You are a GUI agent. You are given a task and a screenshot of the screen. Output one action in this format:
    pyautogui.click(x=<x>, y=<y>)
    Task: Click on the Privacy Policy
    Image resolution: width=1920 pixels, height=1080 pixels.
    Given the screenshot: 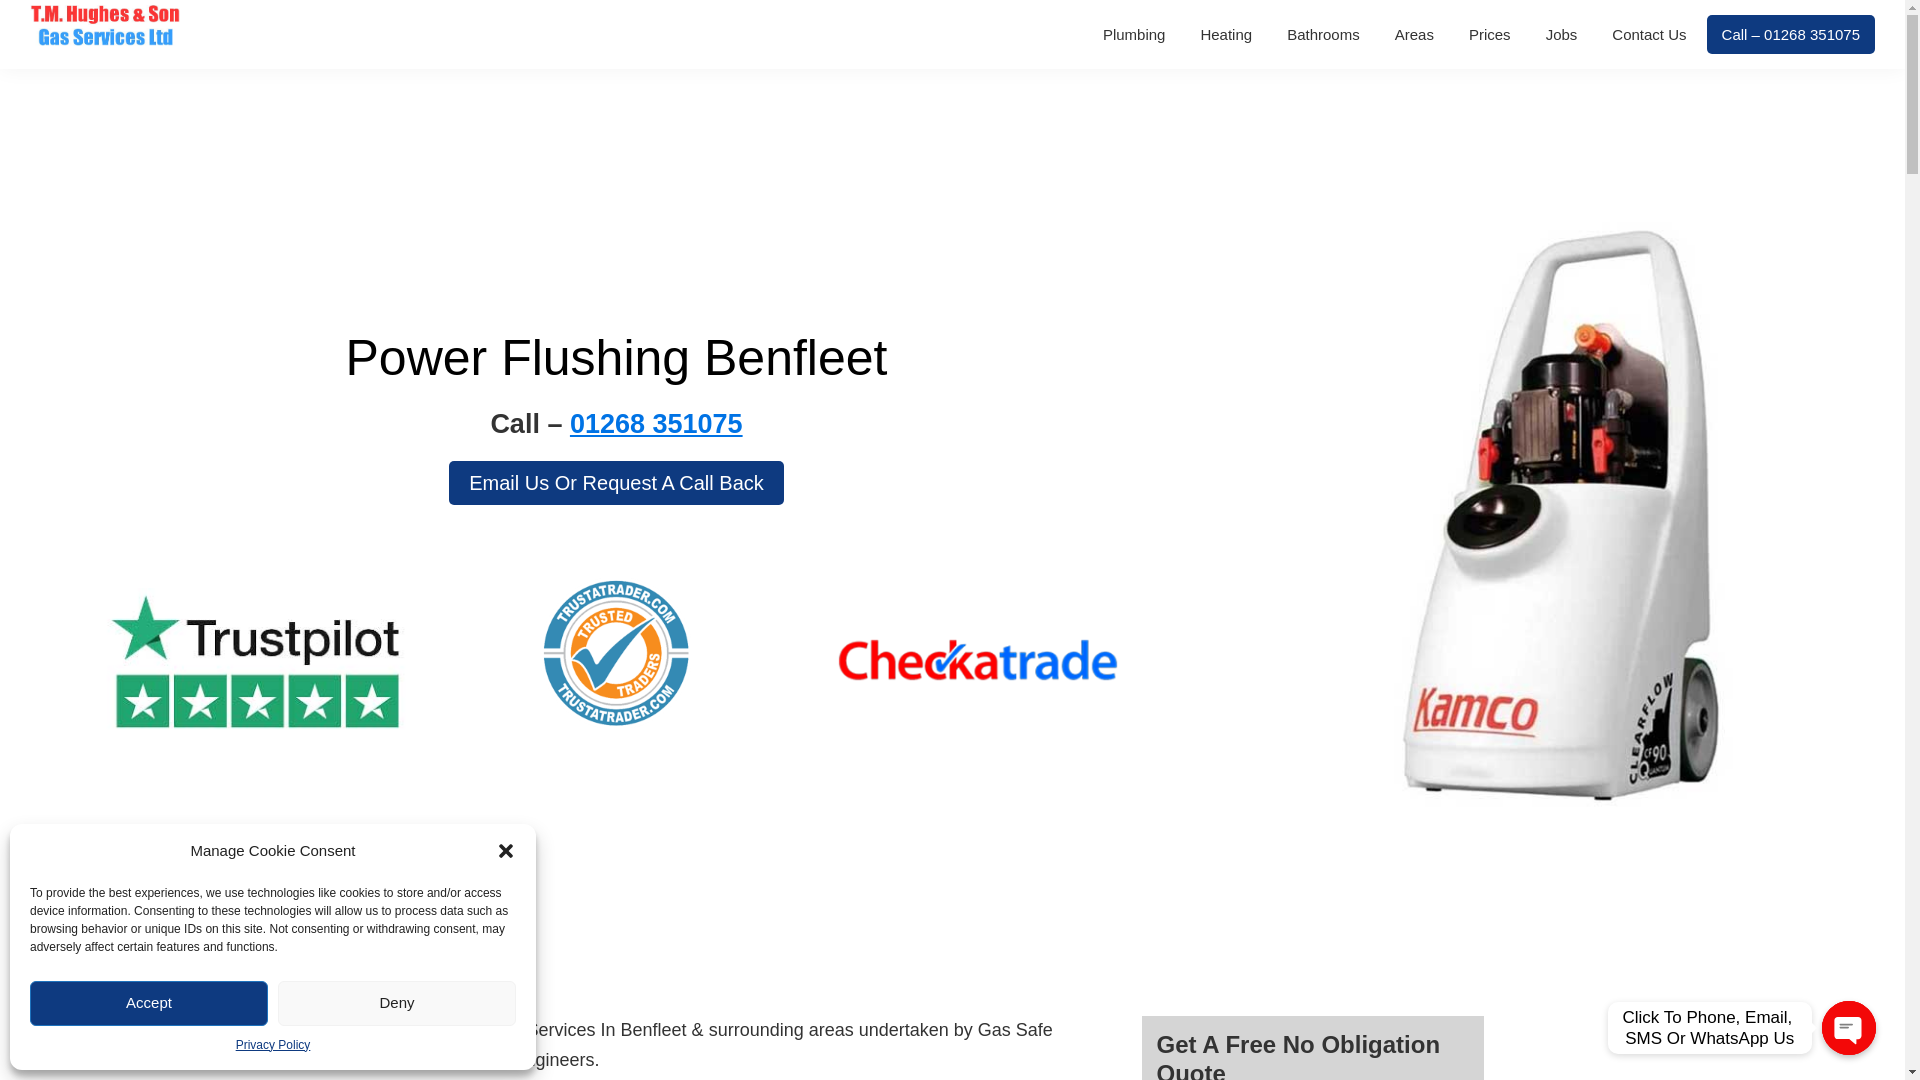 What is the action you would take?
    pyautogui.click(x=274, y=1046)
    